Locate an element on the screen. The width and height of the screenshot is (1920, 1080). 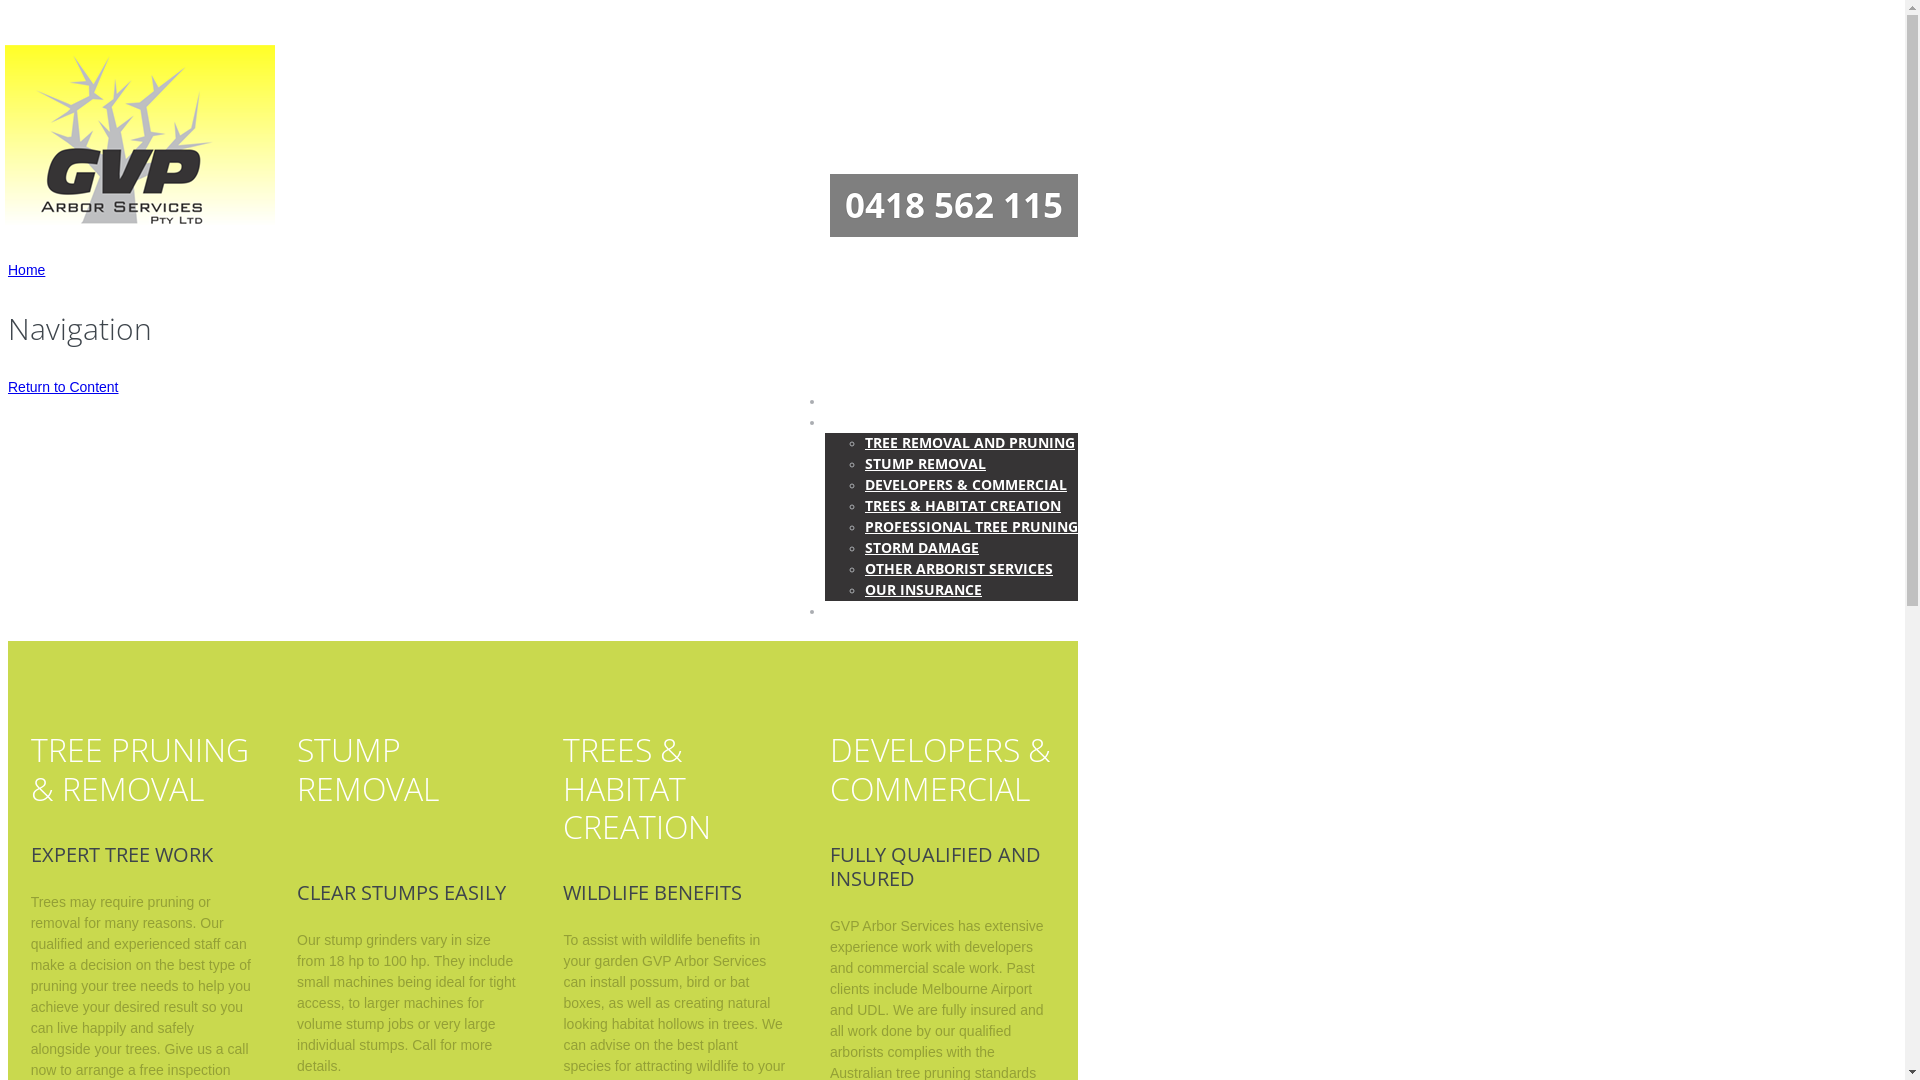
DEVELOPERS & COMMERCIAL is located at coordinates (966, 484).